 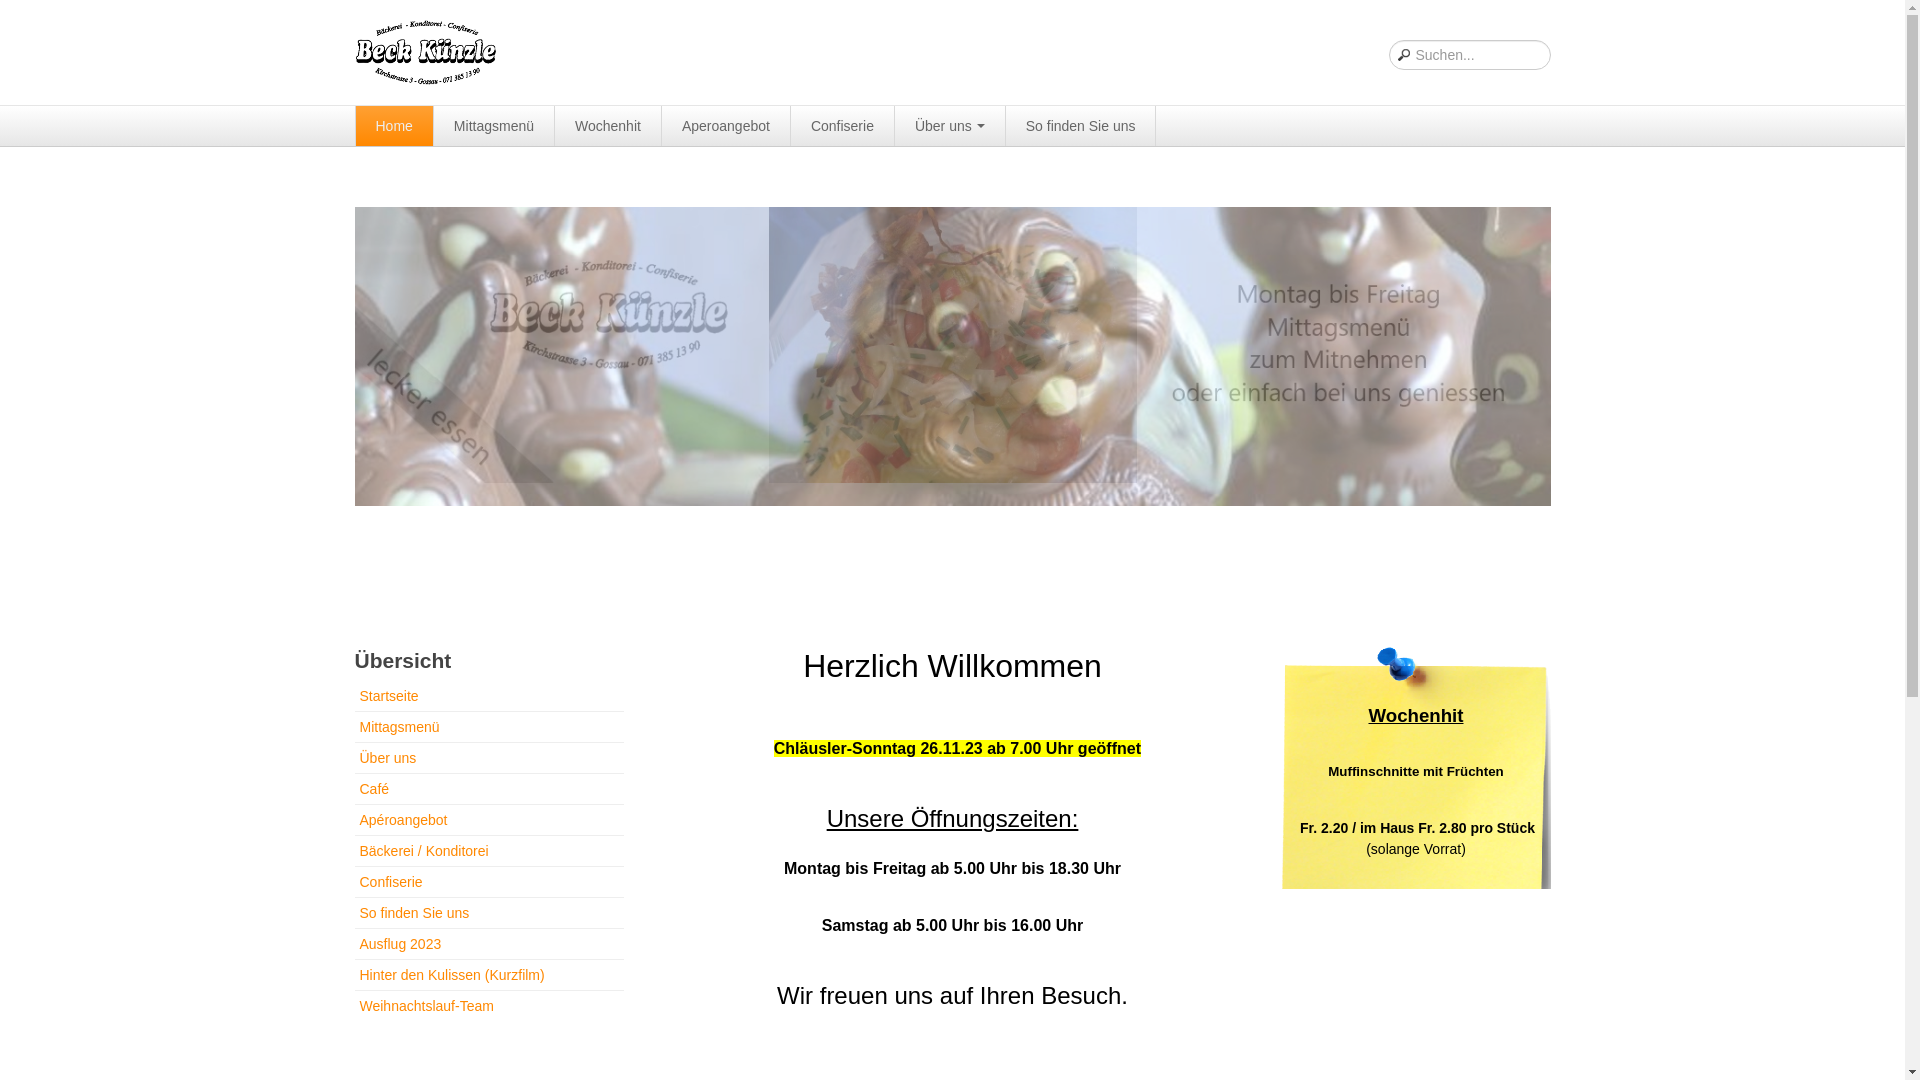 What do you see at coordinates (488, 882) in the screenshot?
I see `Confiserie` at bounding box center [488, 882].